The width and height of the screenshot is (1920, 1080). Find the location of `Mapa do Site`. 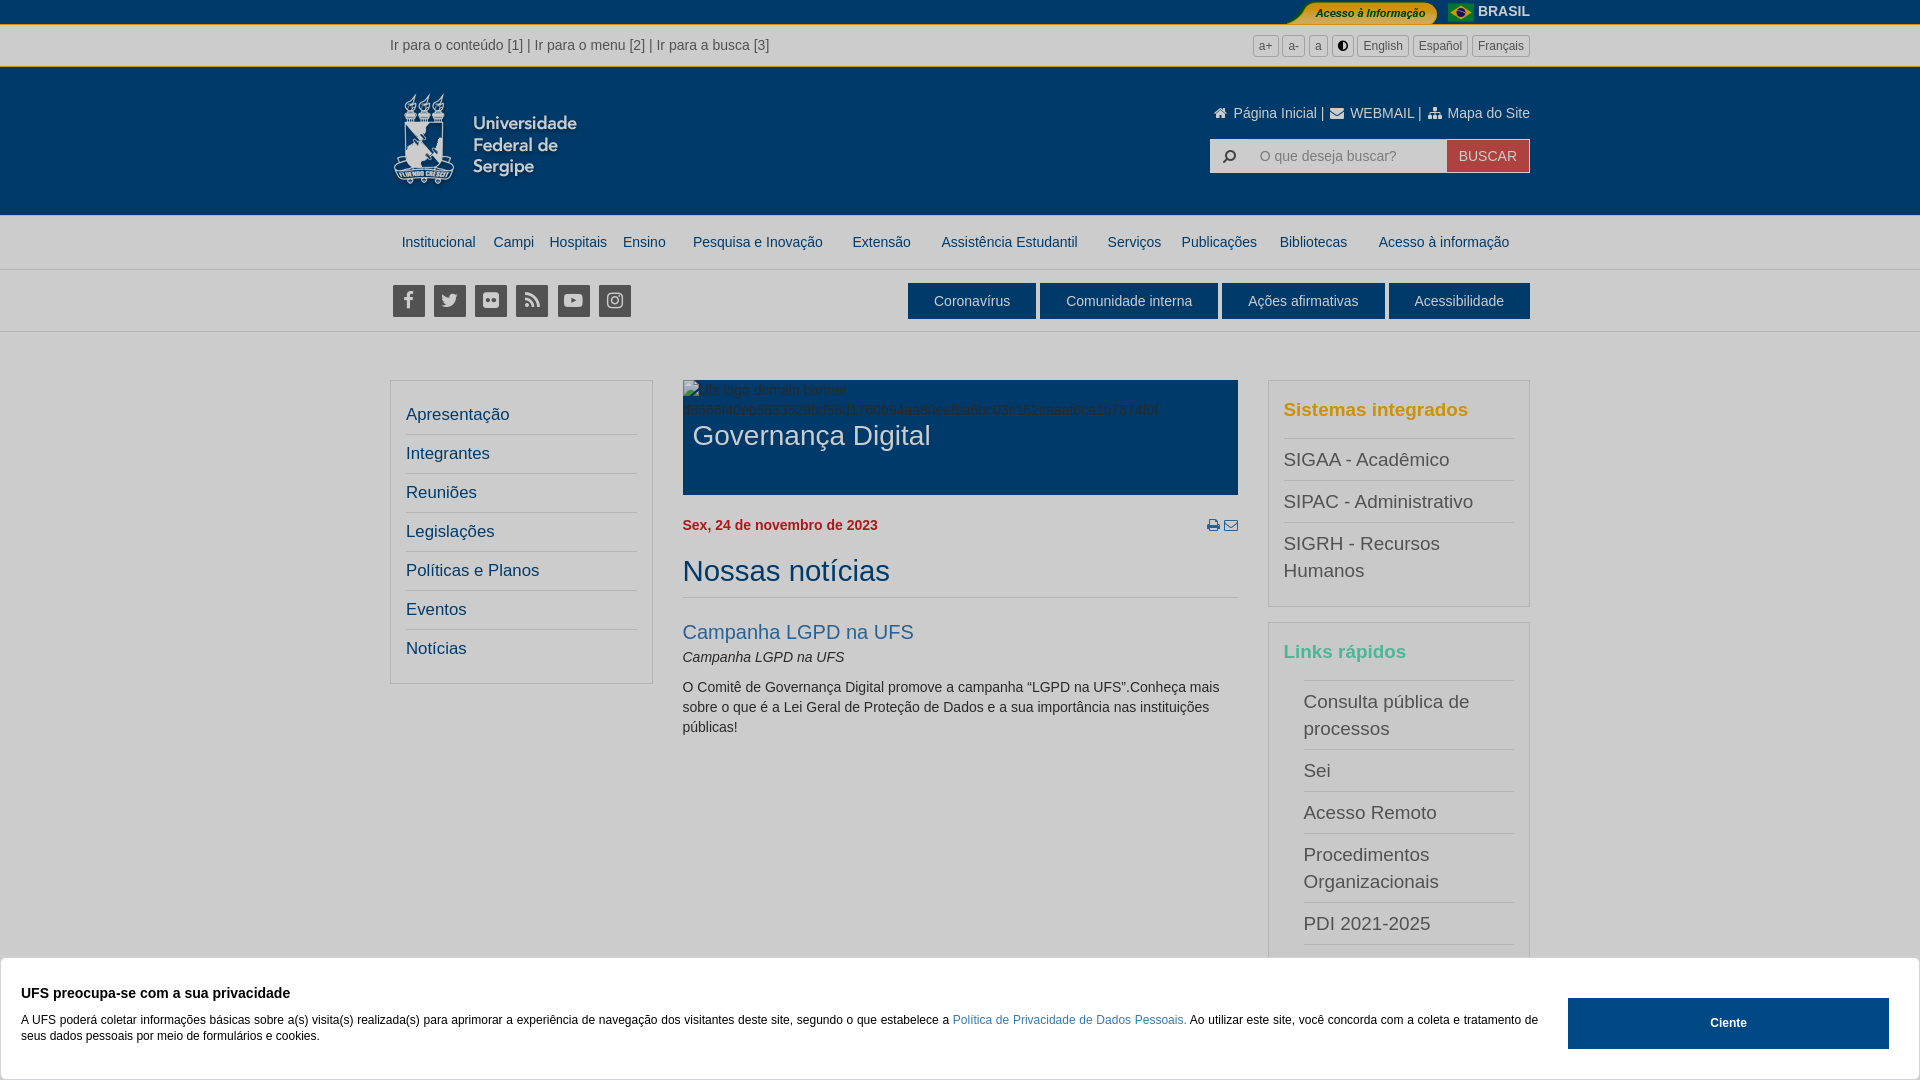

Mapa do Site is located at coordinates (1478, 113).